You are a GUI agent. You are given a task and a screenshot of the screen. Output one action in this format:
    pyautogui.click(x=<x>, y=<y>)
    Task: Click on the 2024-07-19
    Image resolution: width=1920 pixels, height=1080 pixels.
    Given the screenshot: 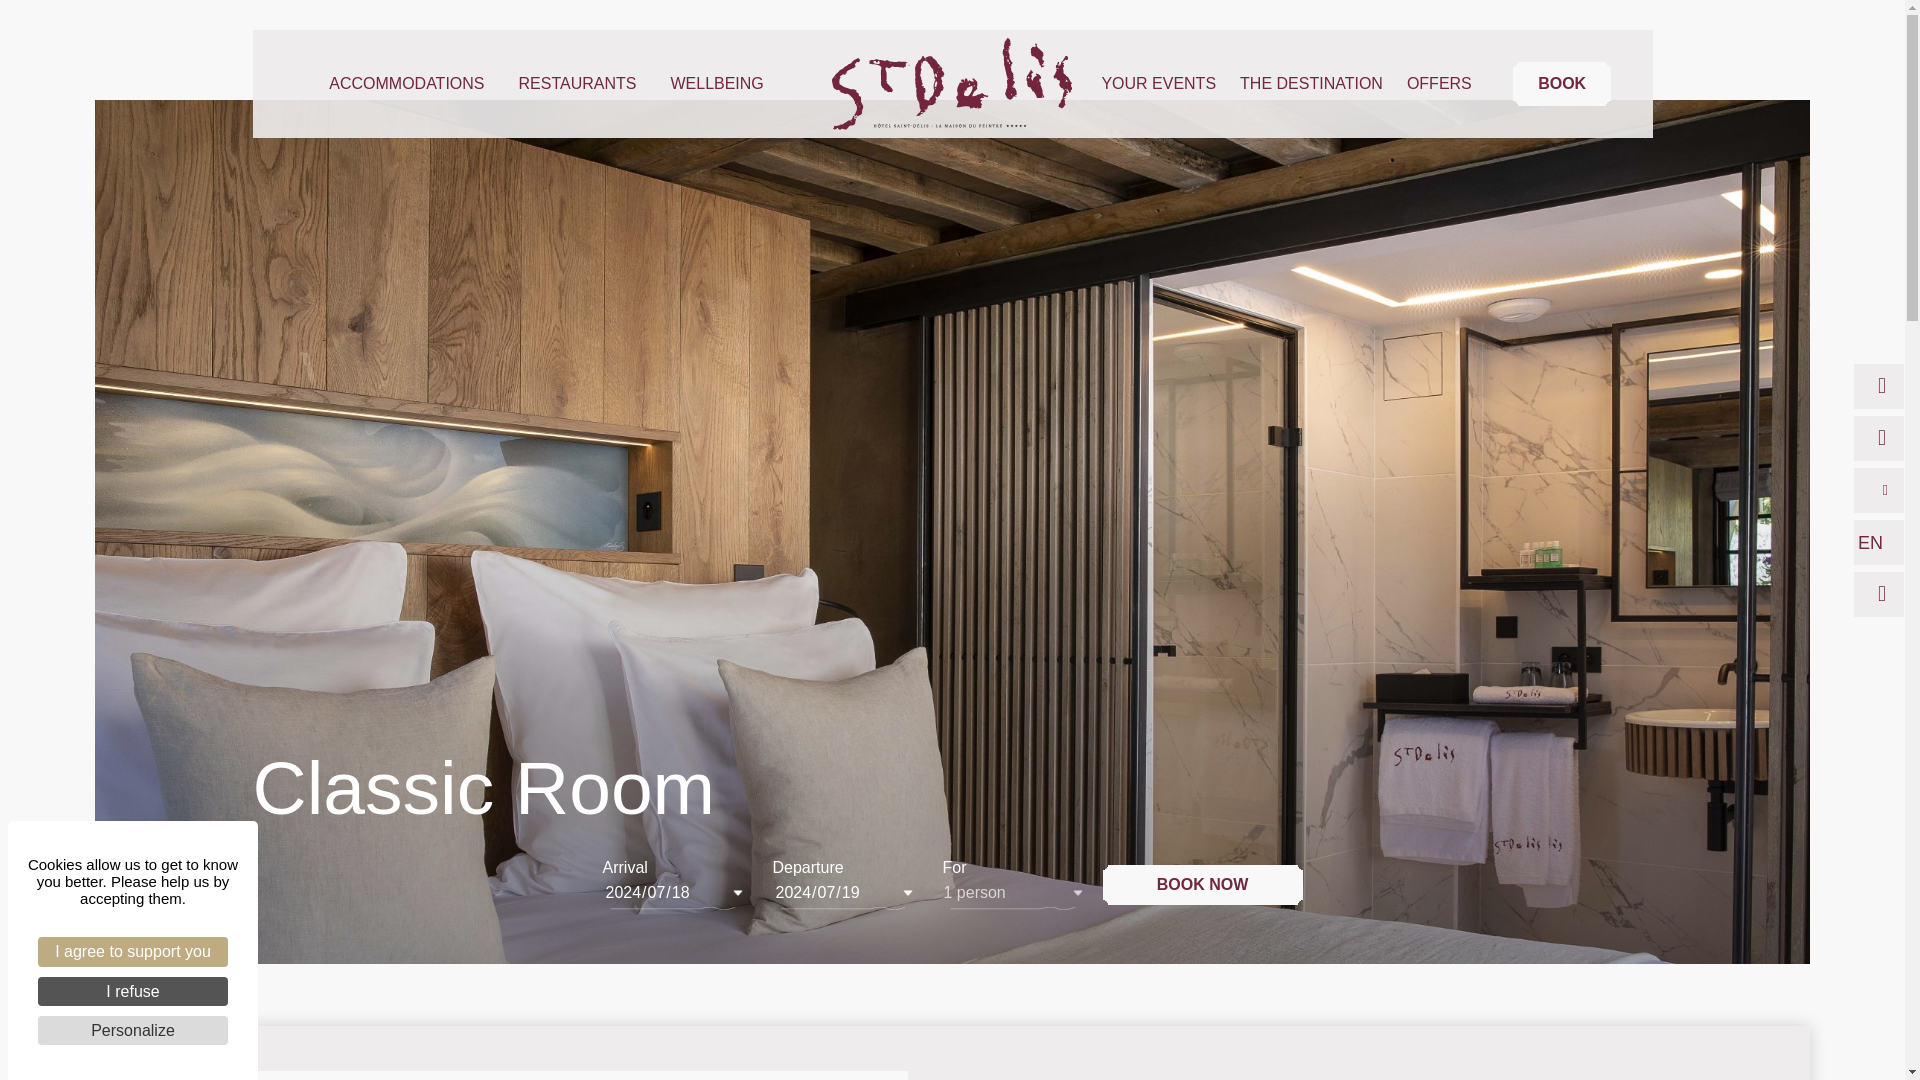 What is the action you would take?
    pyautogui.click(x=842, y=892)
    